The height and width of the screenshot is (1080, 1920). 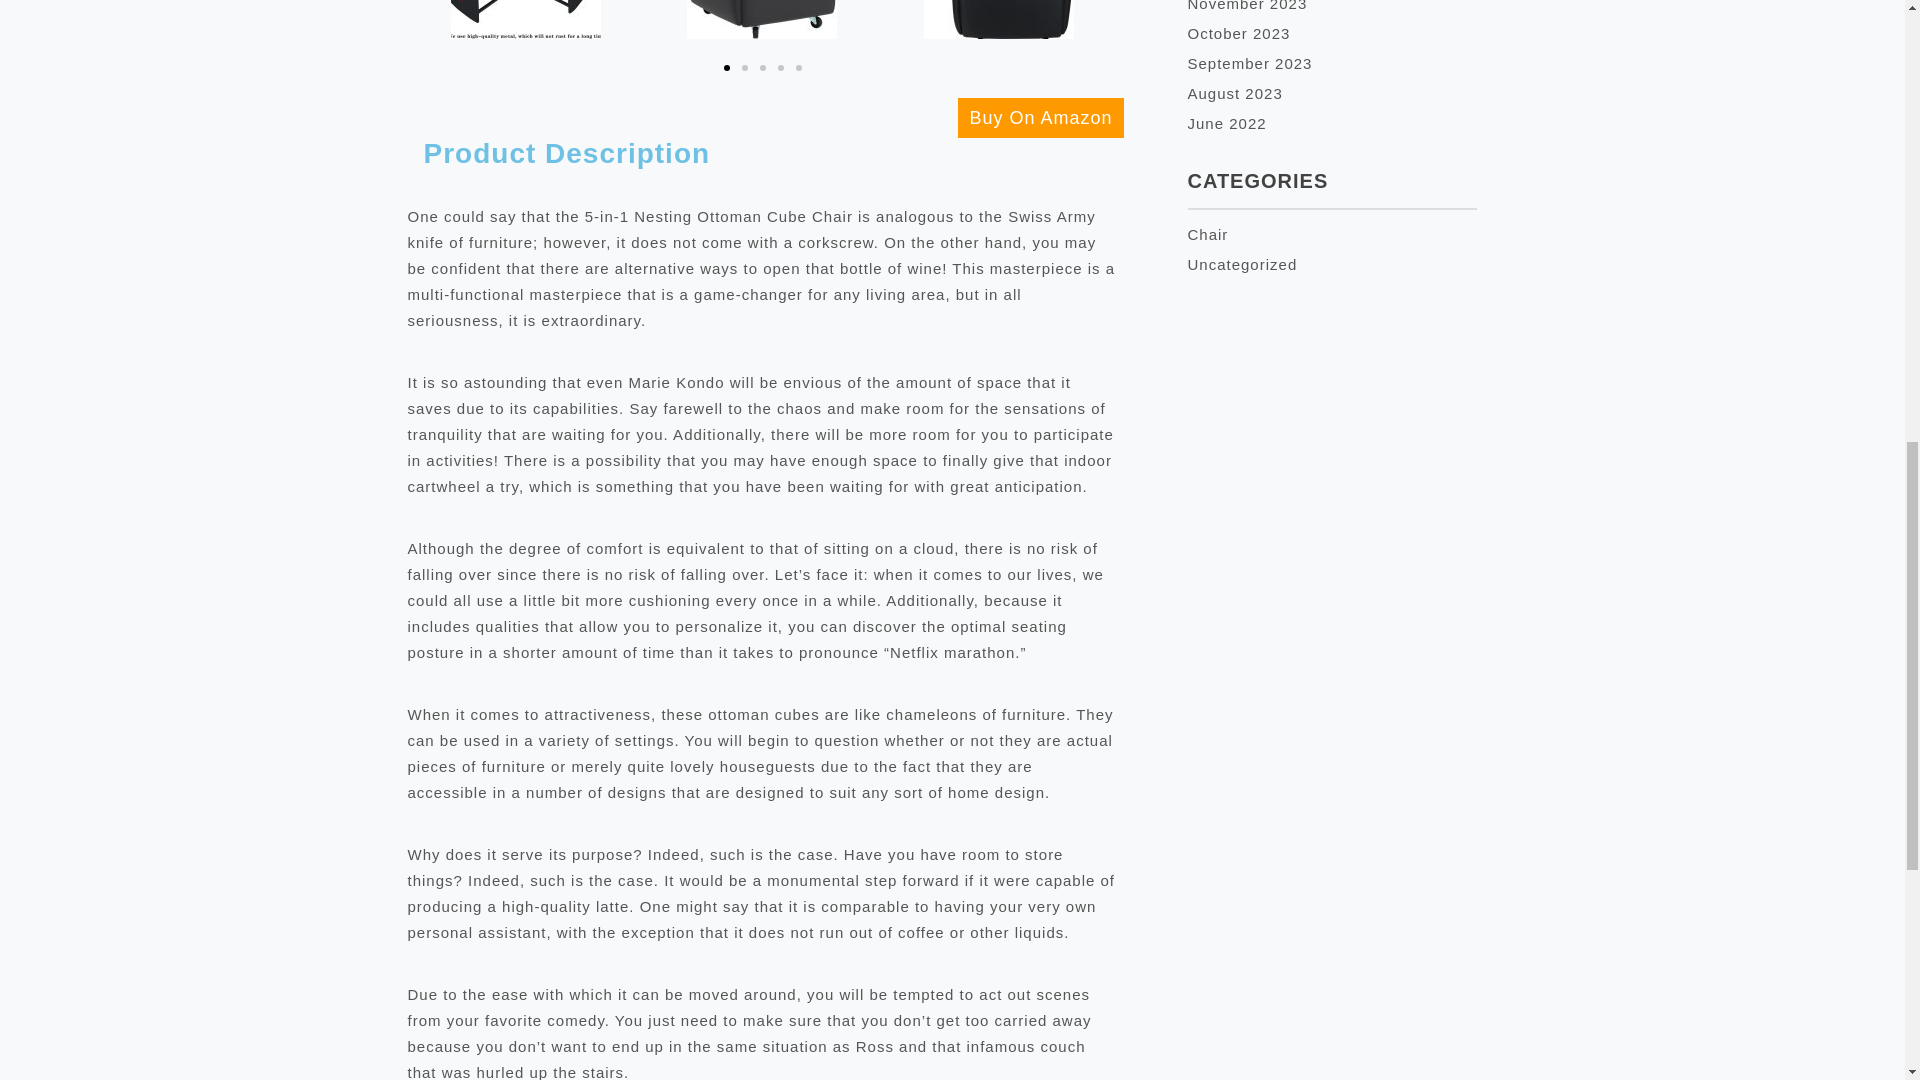 What do you see at coordinates (1040, 118) in the screenshot?
I see `Buy On Amazon` at bounding box center [1040, 118].